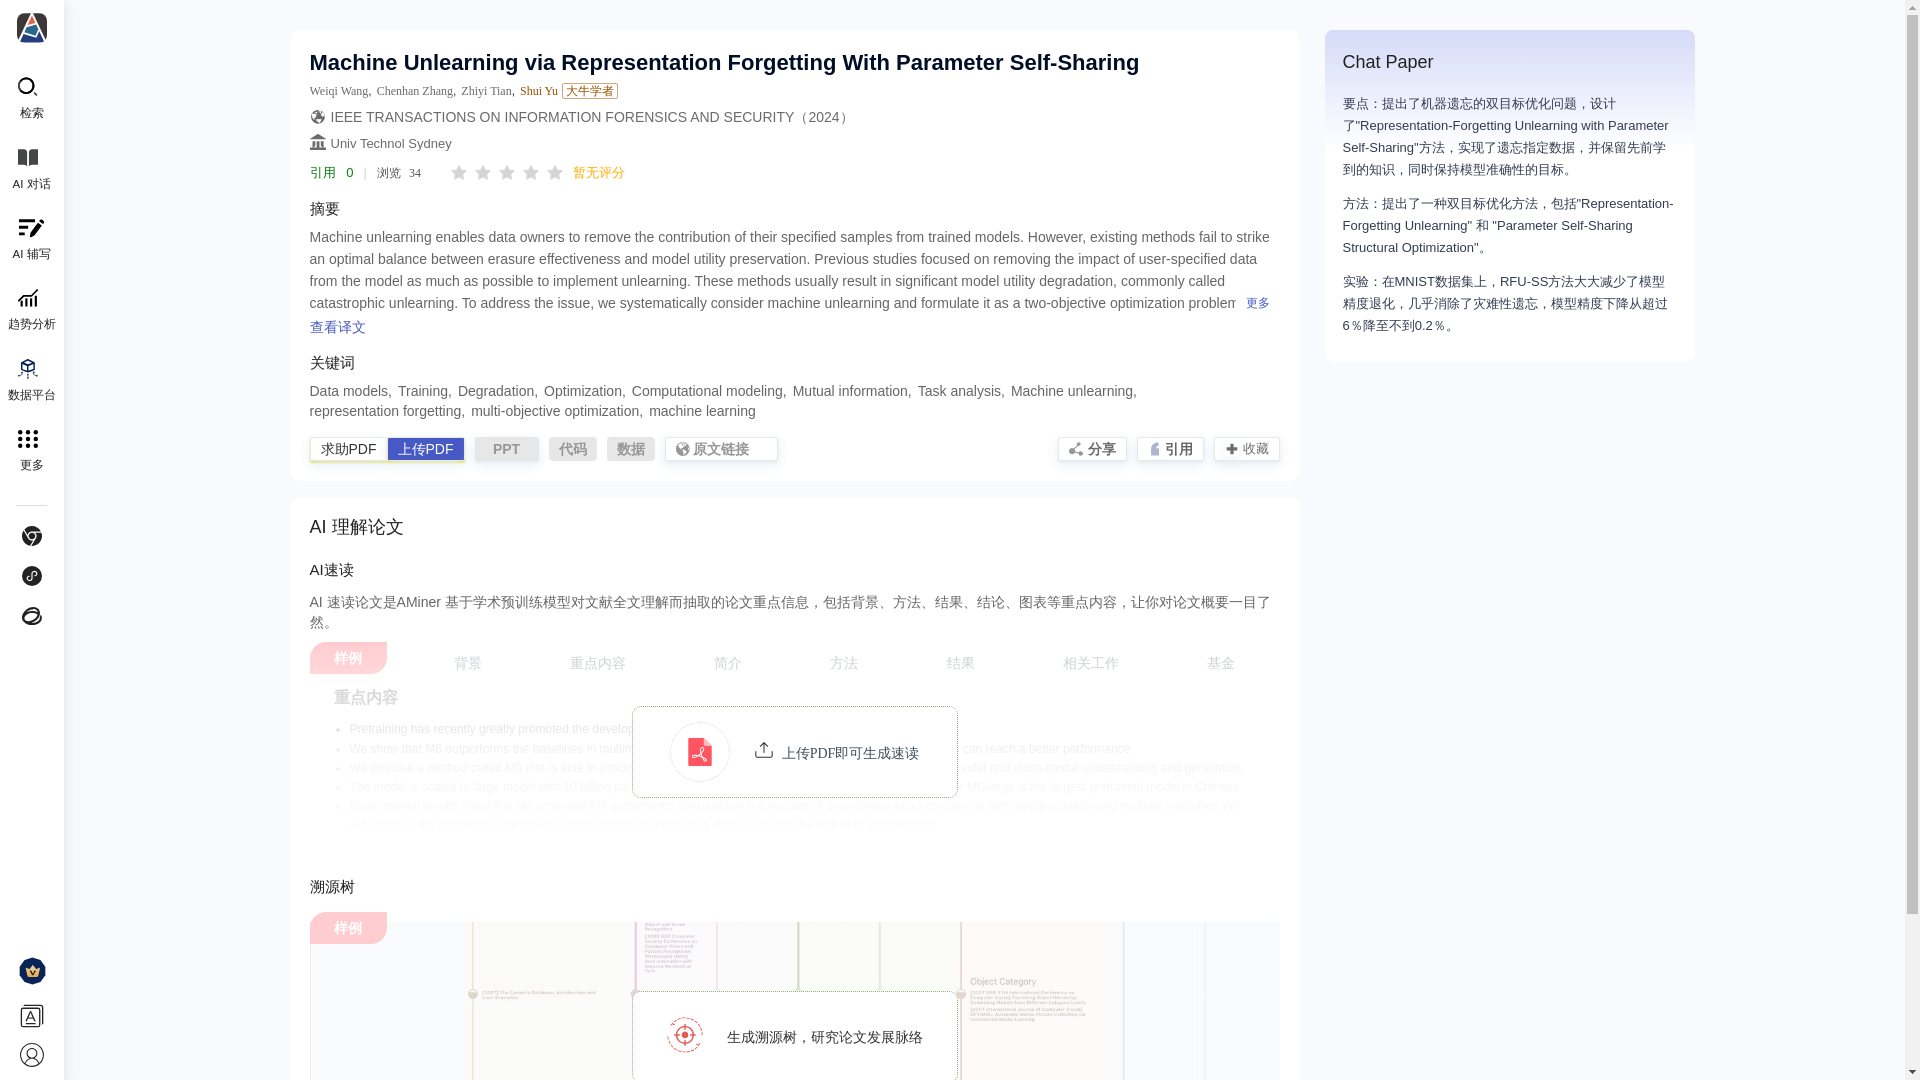 This screenshot has height=1080, width=1920. I want to click on Shui Yu, so click(539, 92).